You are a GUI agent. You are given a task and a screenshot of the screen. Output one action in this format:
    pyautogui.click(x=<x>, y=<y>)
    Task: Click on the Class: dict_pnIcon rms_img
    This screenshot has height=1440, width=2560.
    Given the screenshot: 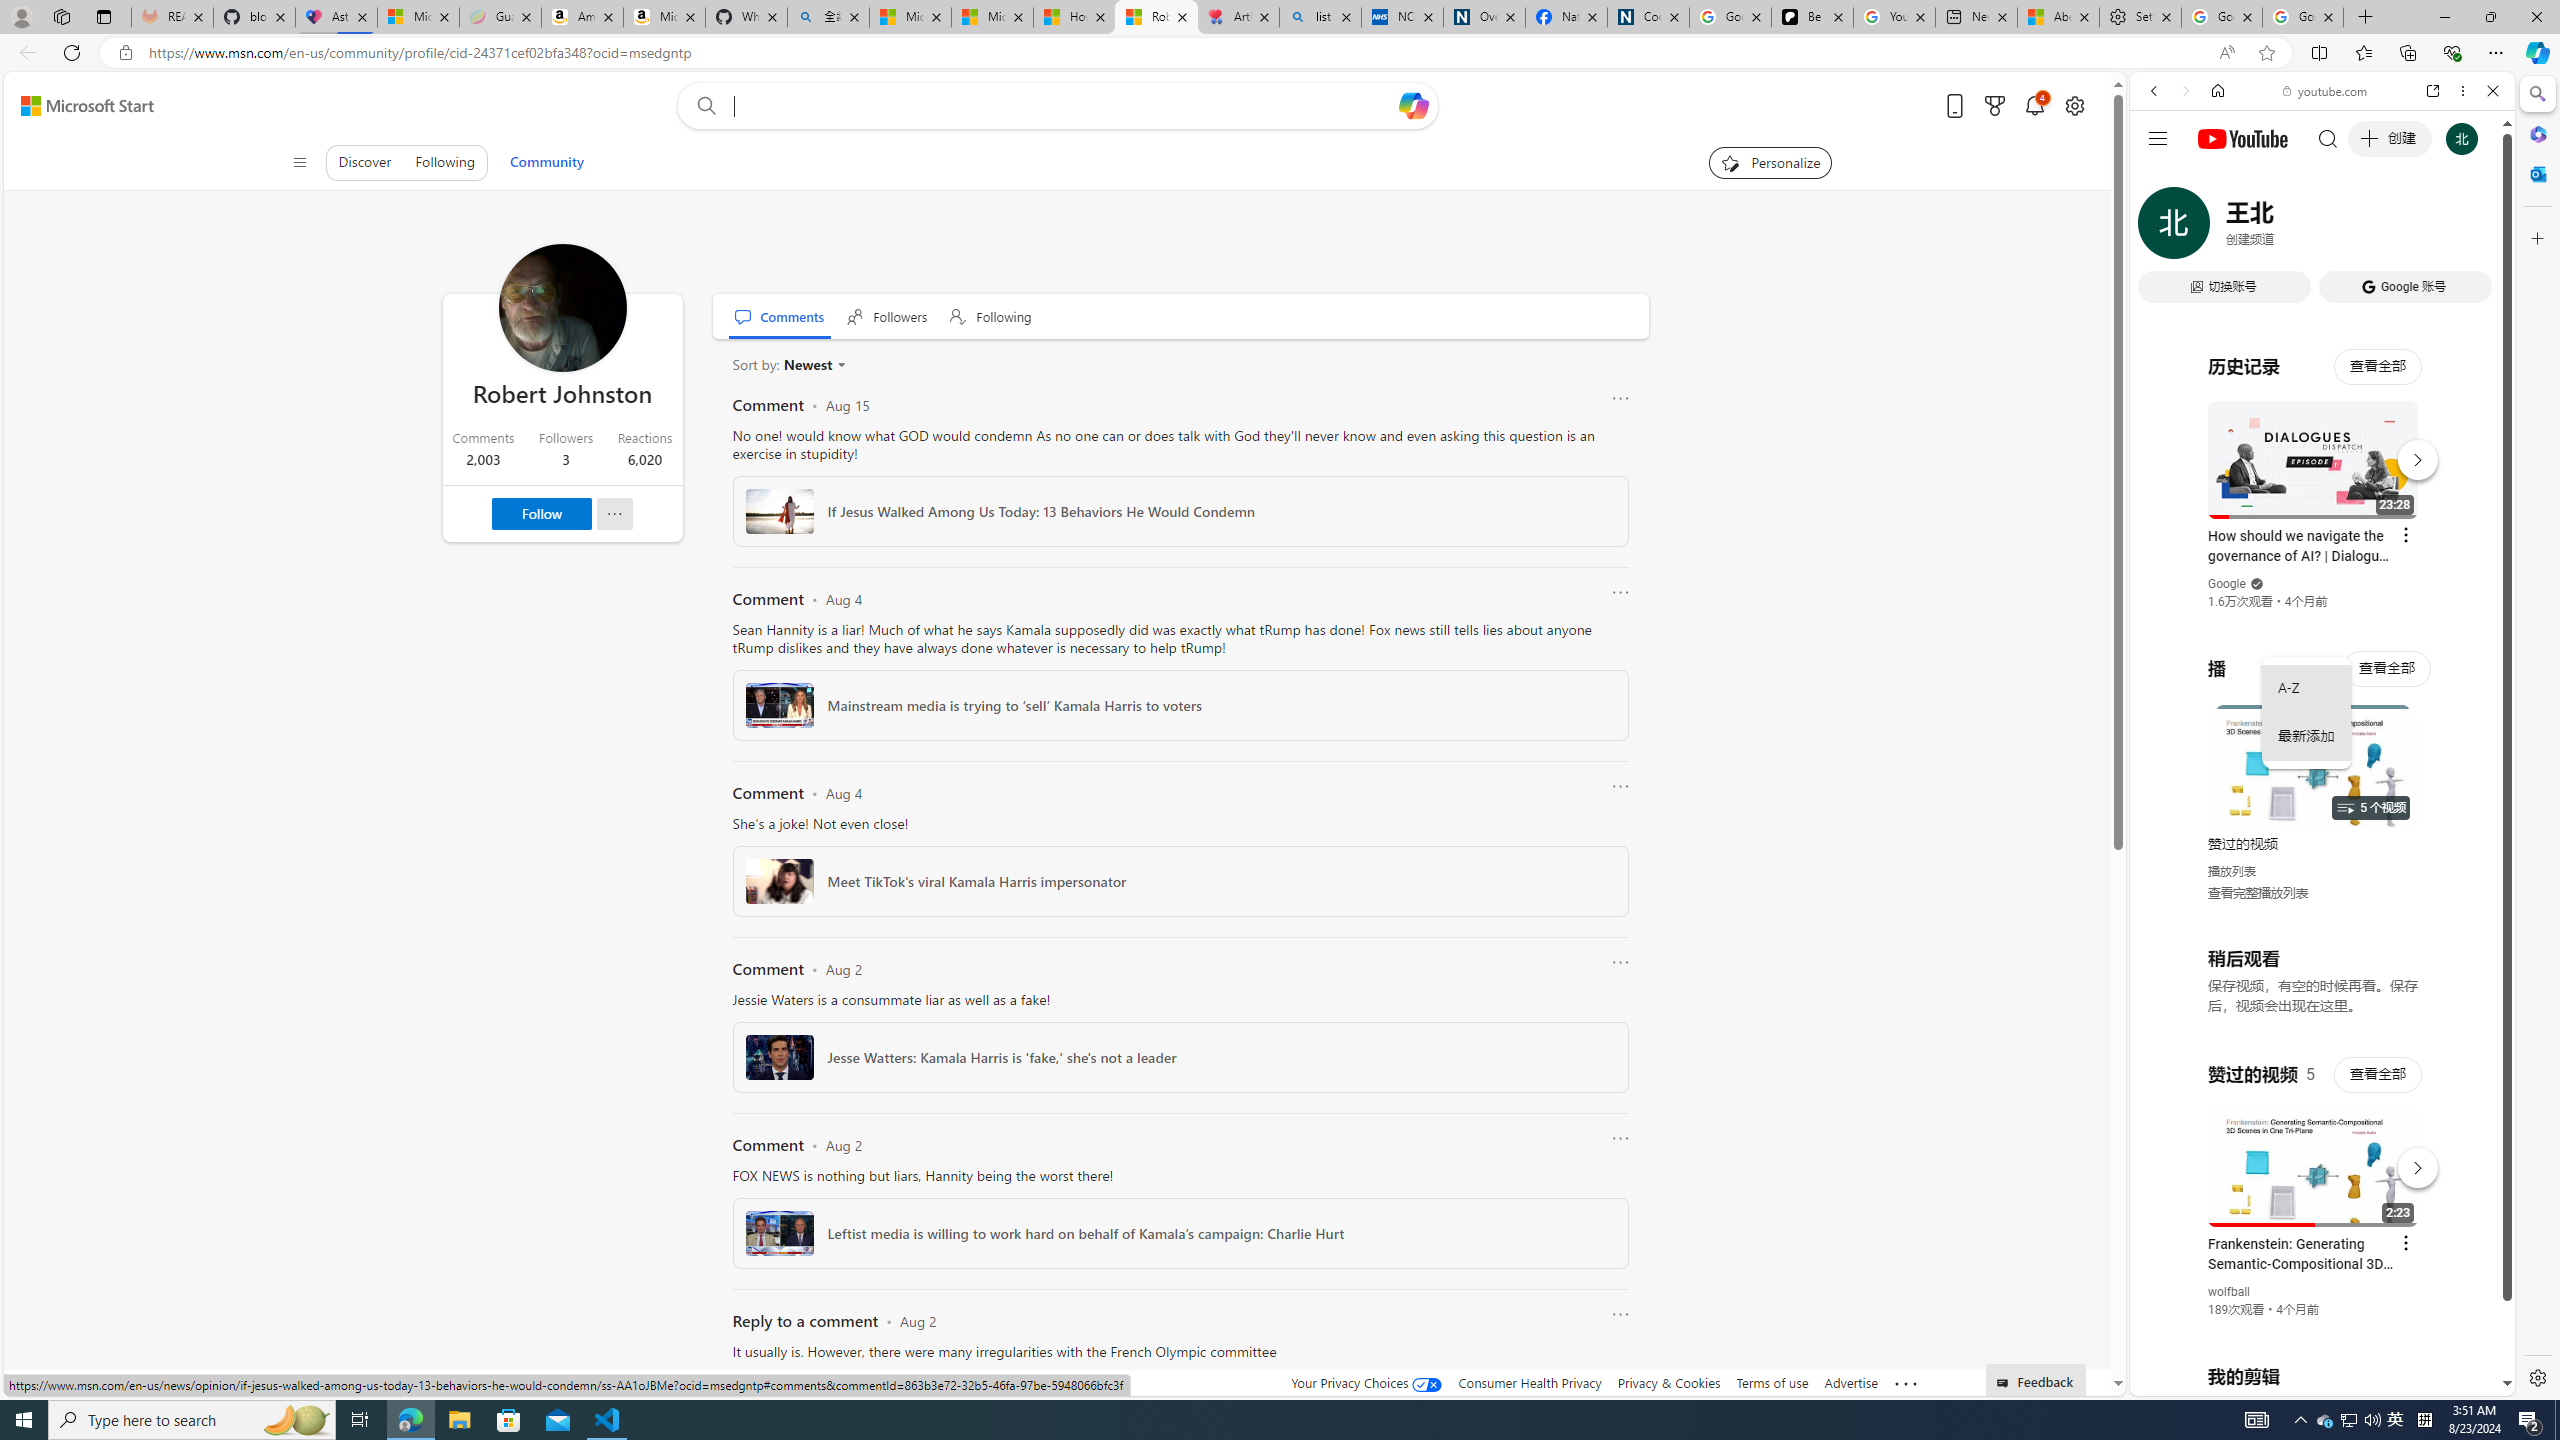 What is the action you would take?
    pyautogui.click(x=2307, y=1380)
    